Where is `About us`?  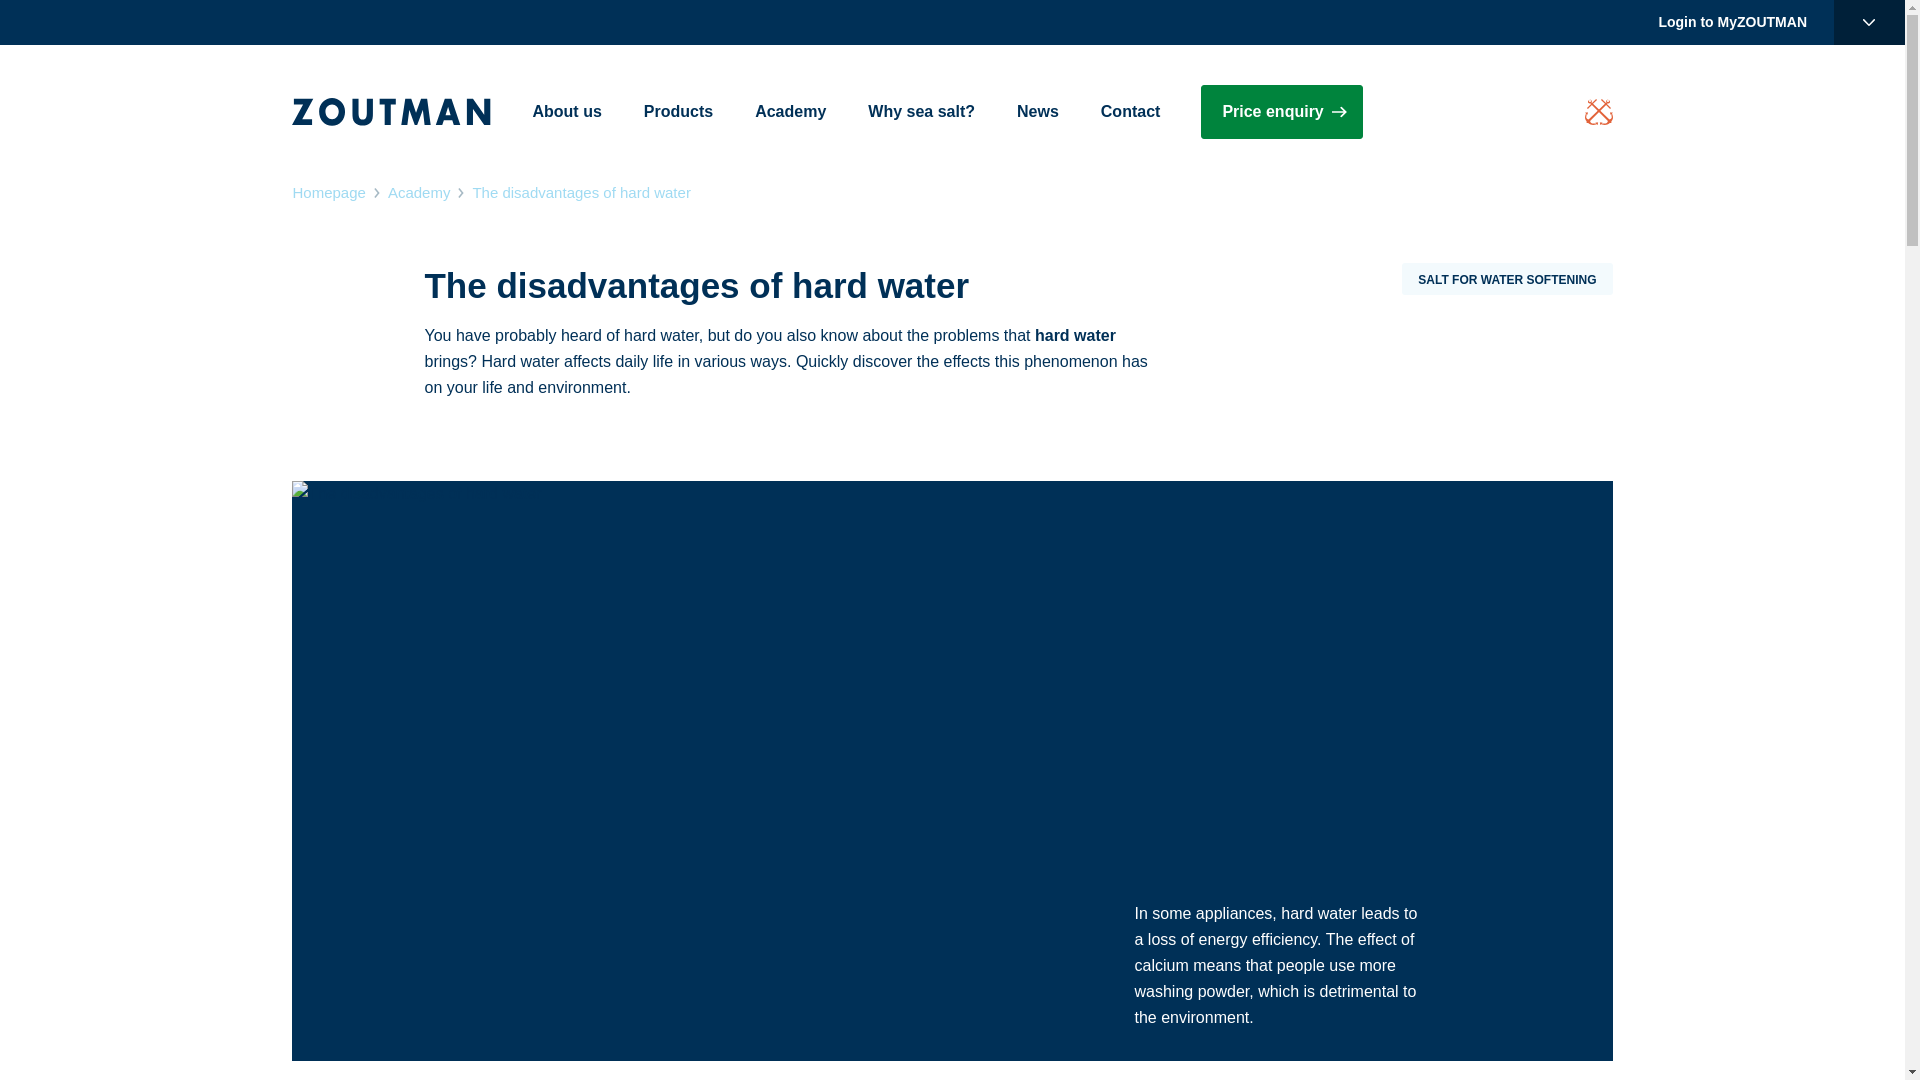 About us is located at coordinates (566, 112).